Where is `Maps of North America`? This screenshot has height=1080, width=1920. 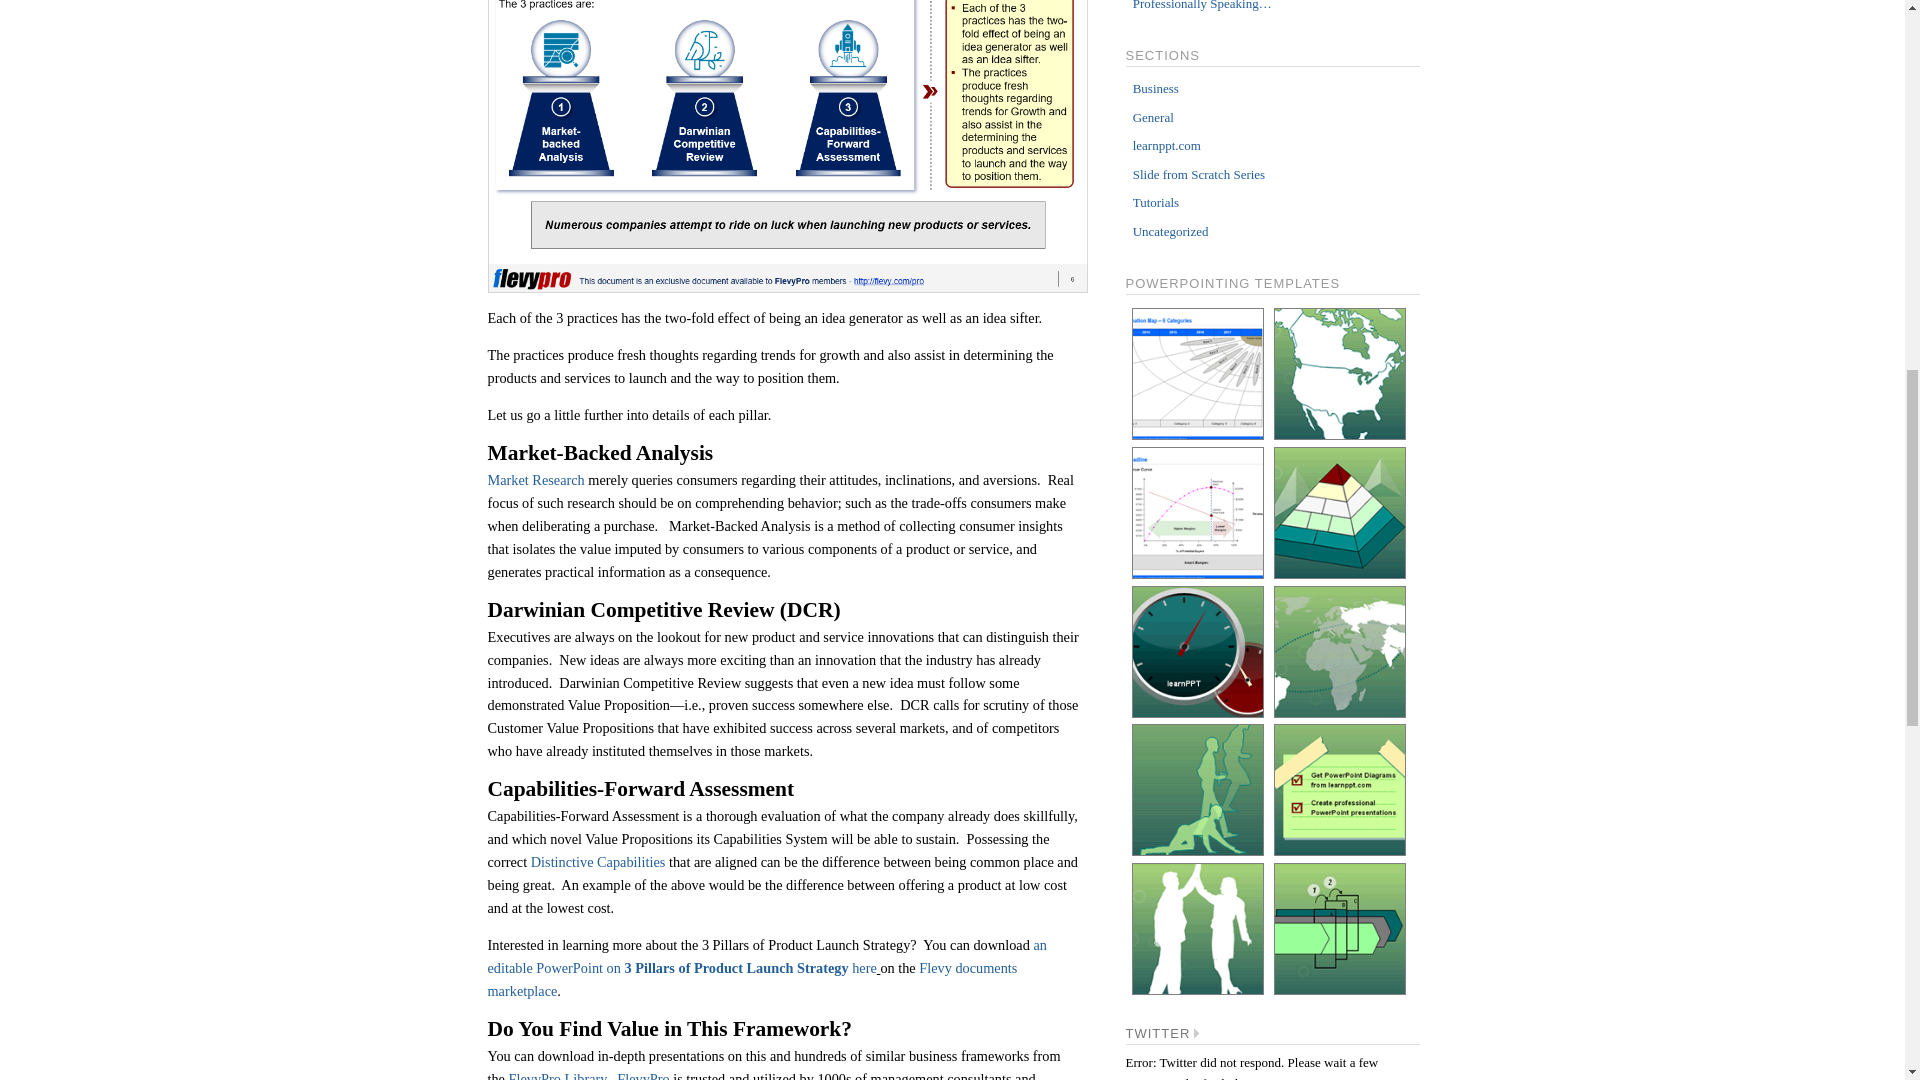 Maps of North America is located at coordinates (1340, 373).